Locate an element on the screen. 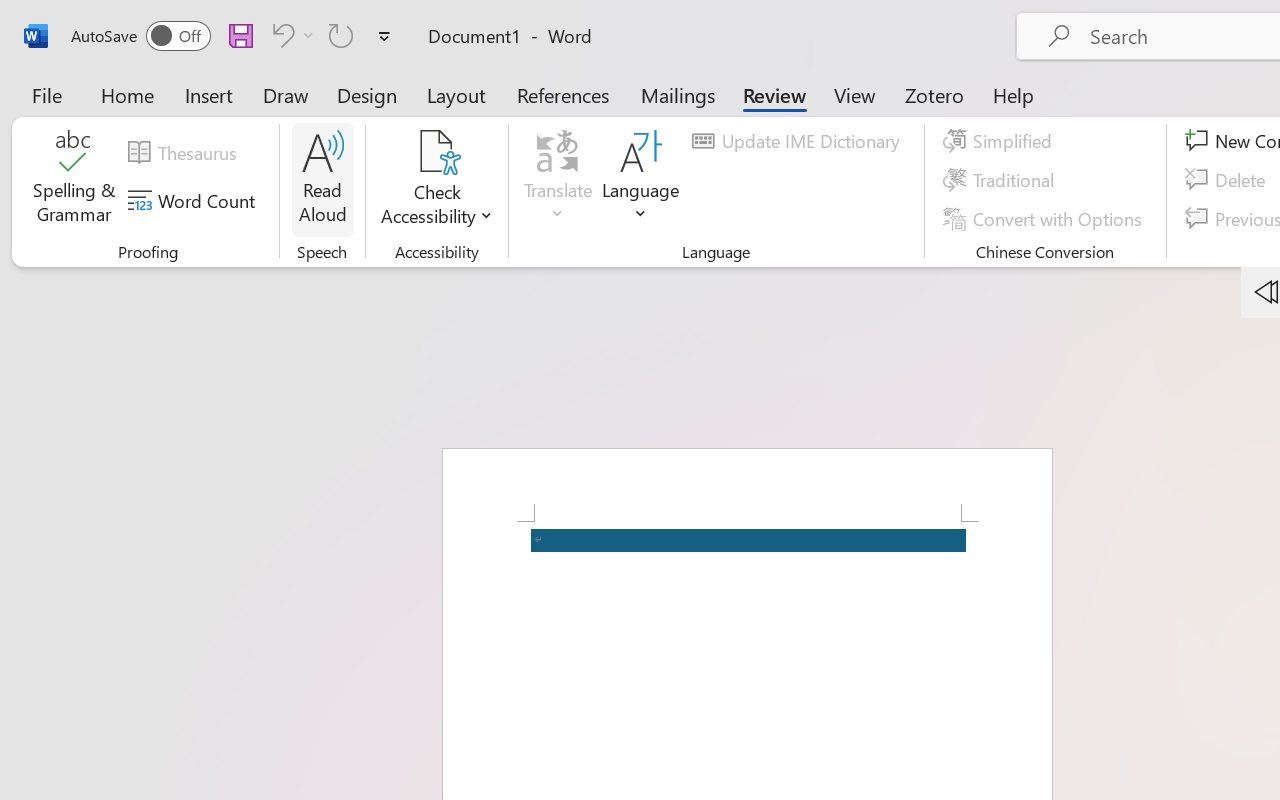  Convert with Options... is located at coordinates (1045, 218).